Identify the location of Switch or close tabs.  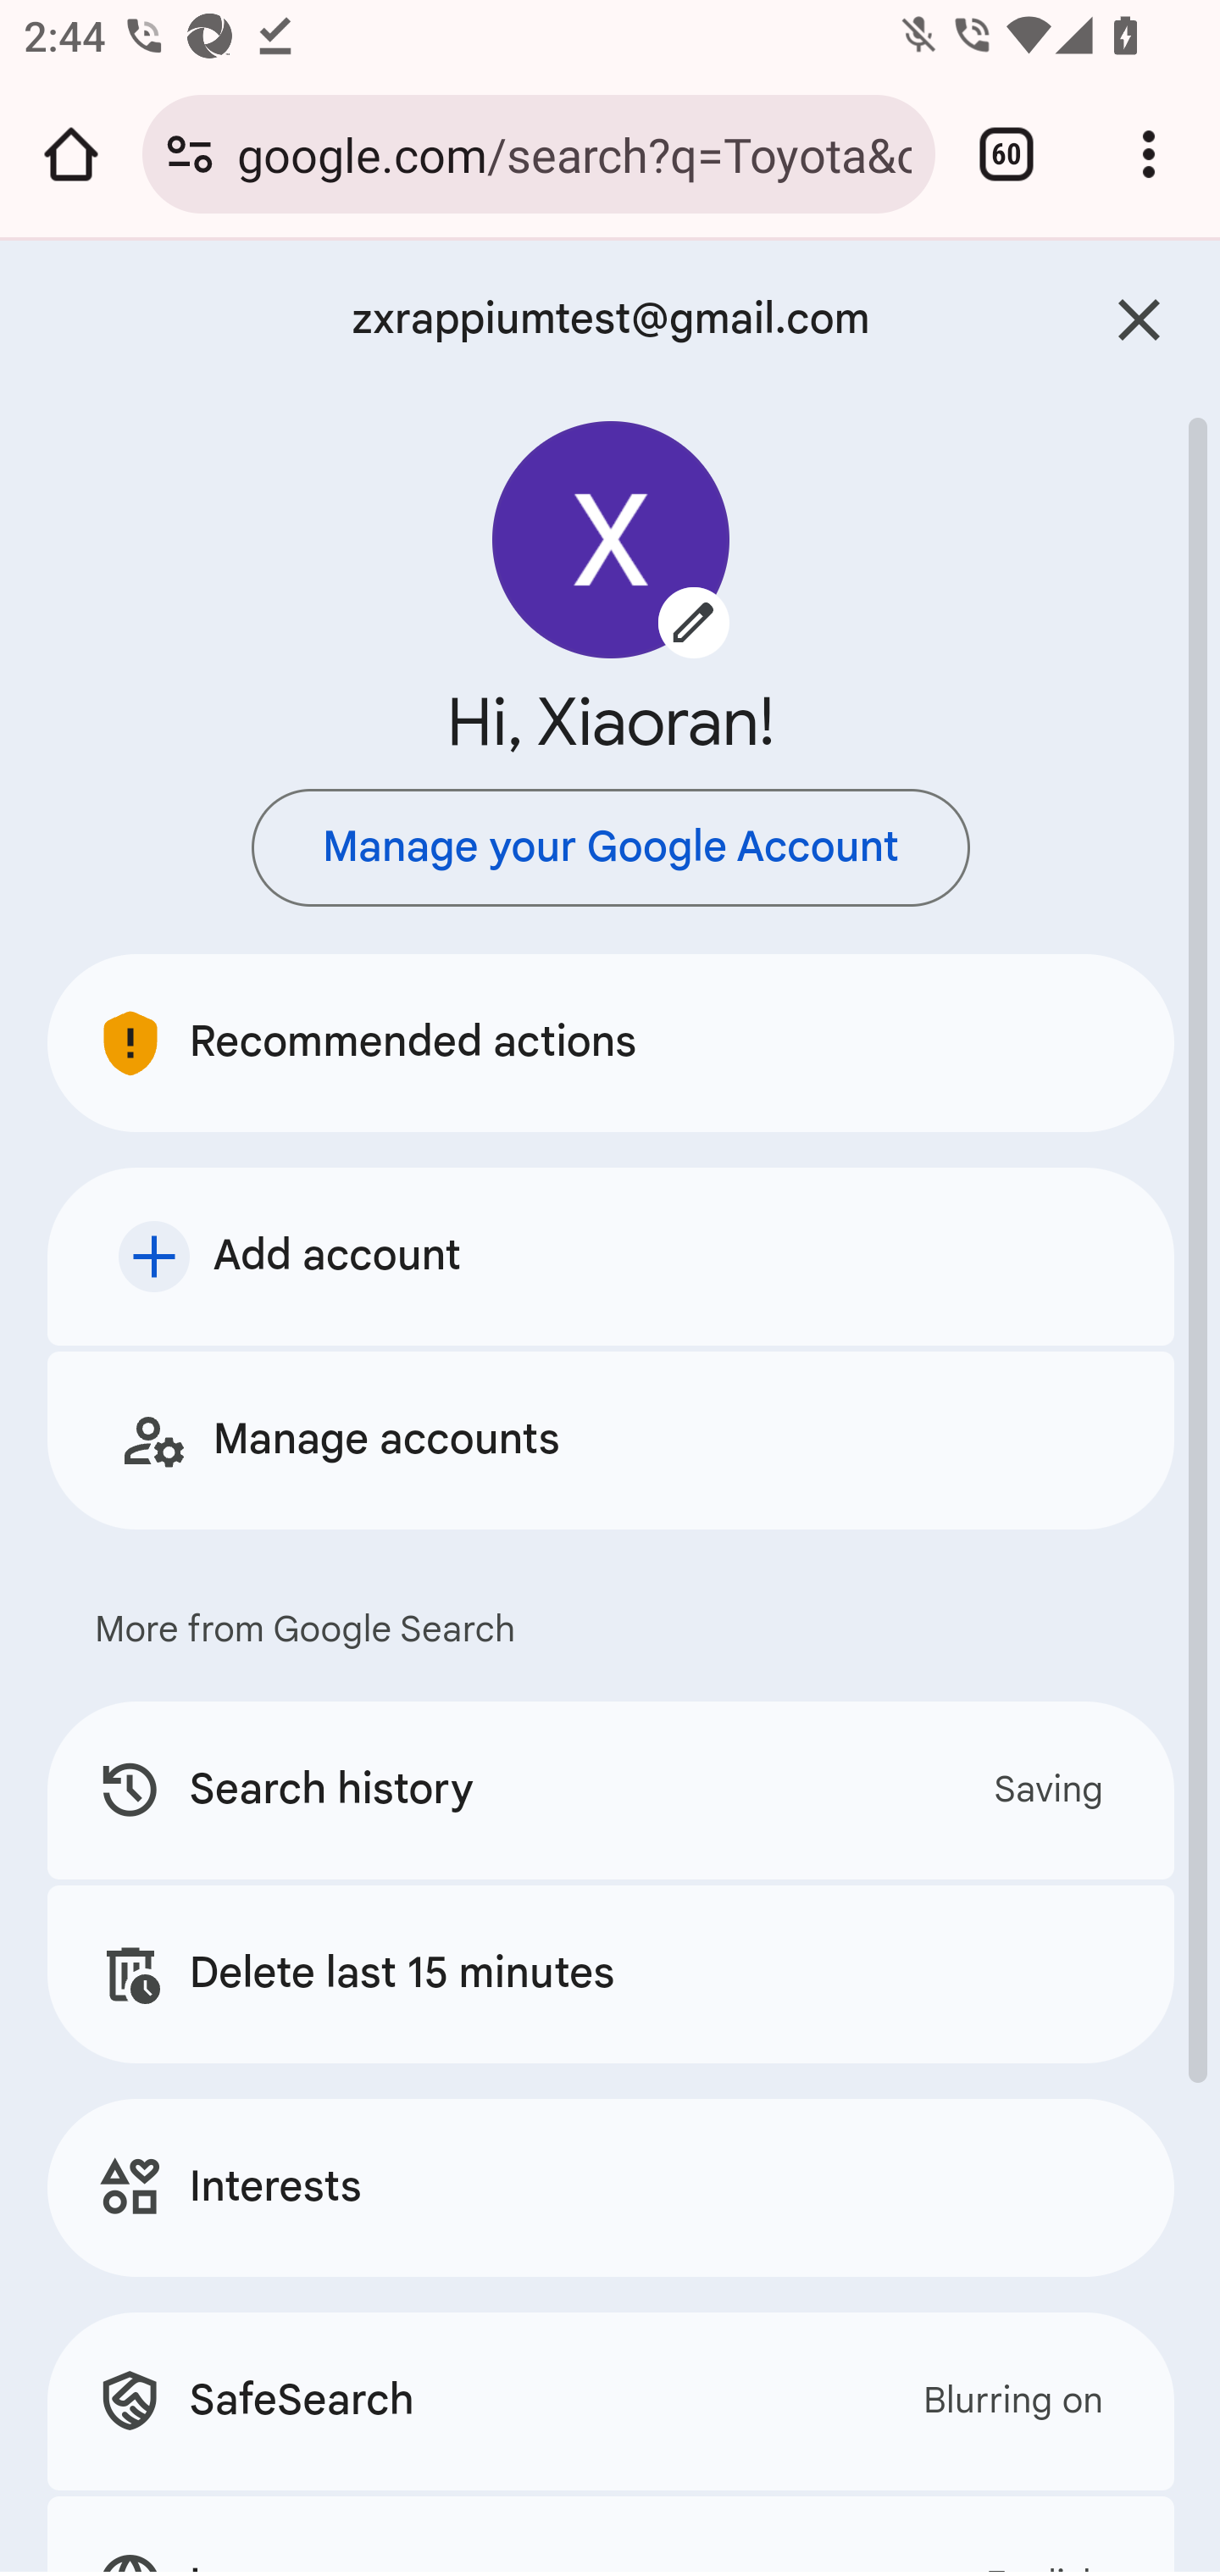
(1006, 154).